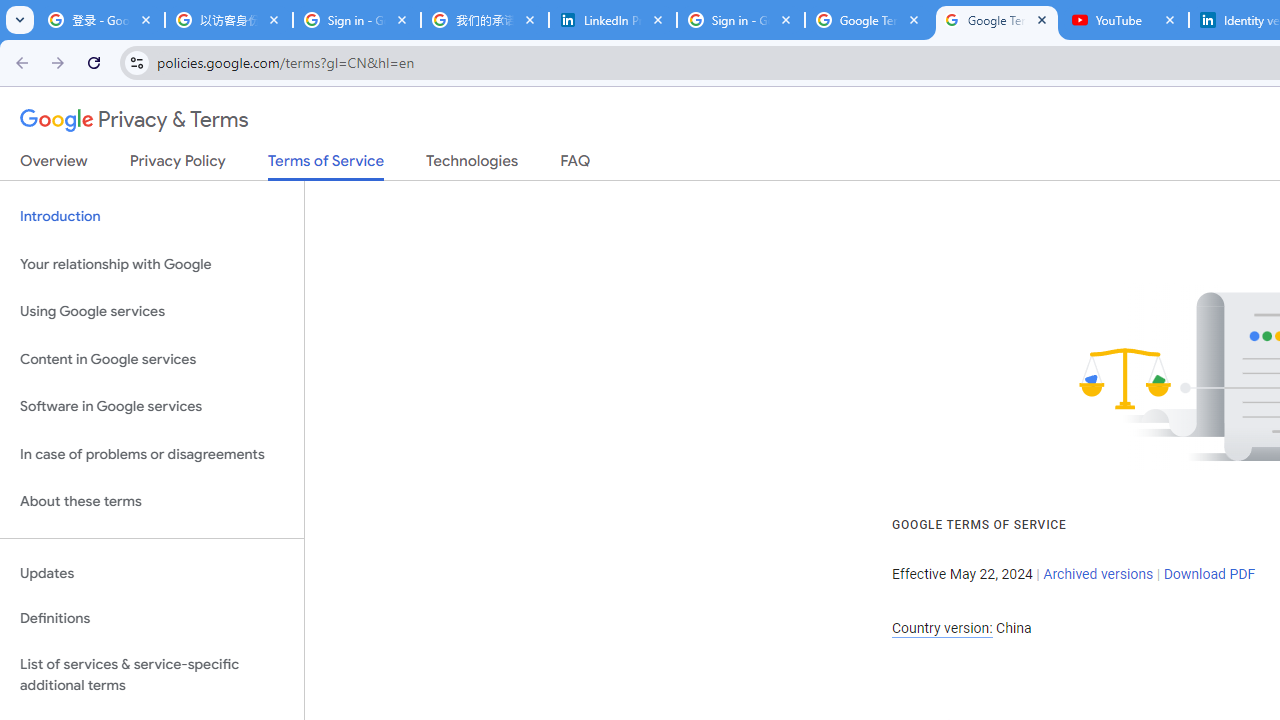  What do you see at coordinates (152, 312) in the screenshot?
I see `Using Google services` at bounding box center [152, 312].